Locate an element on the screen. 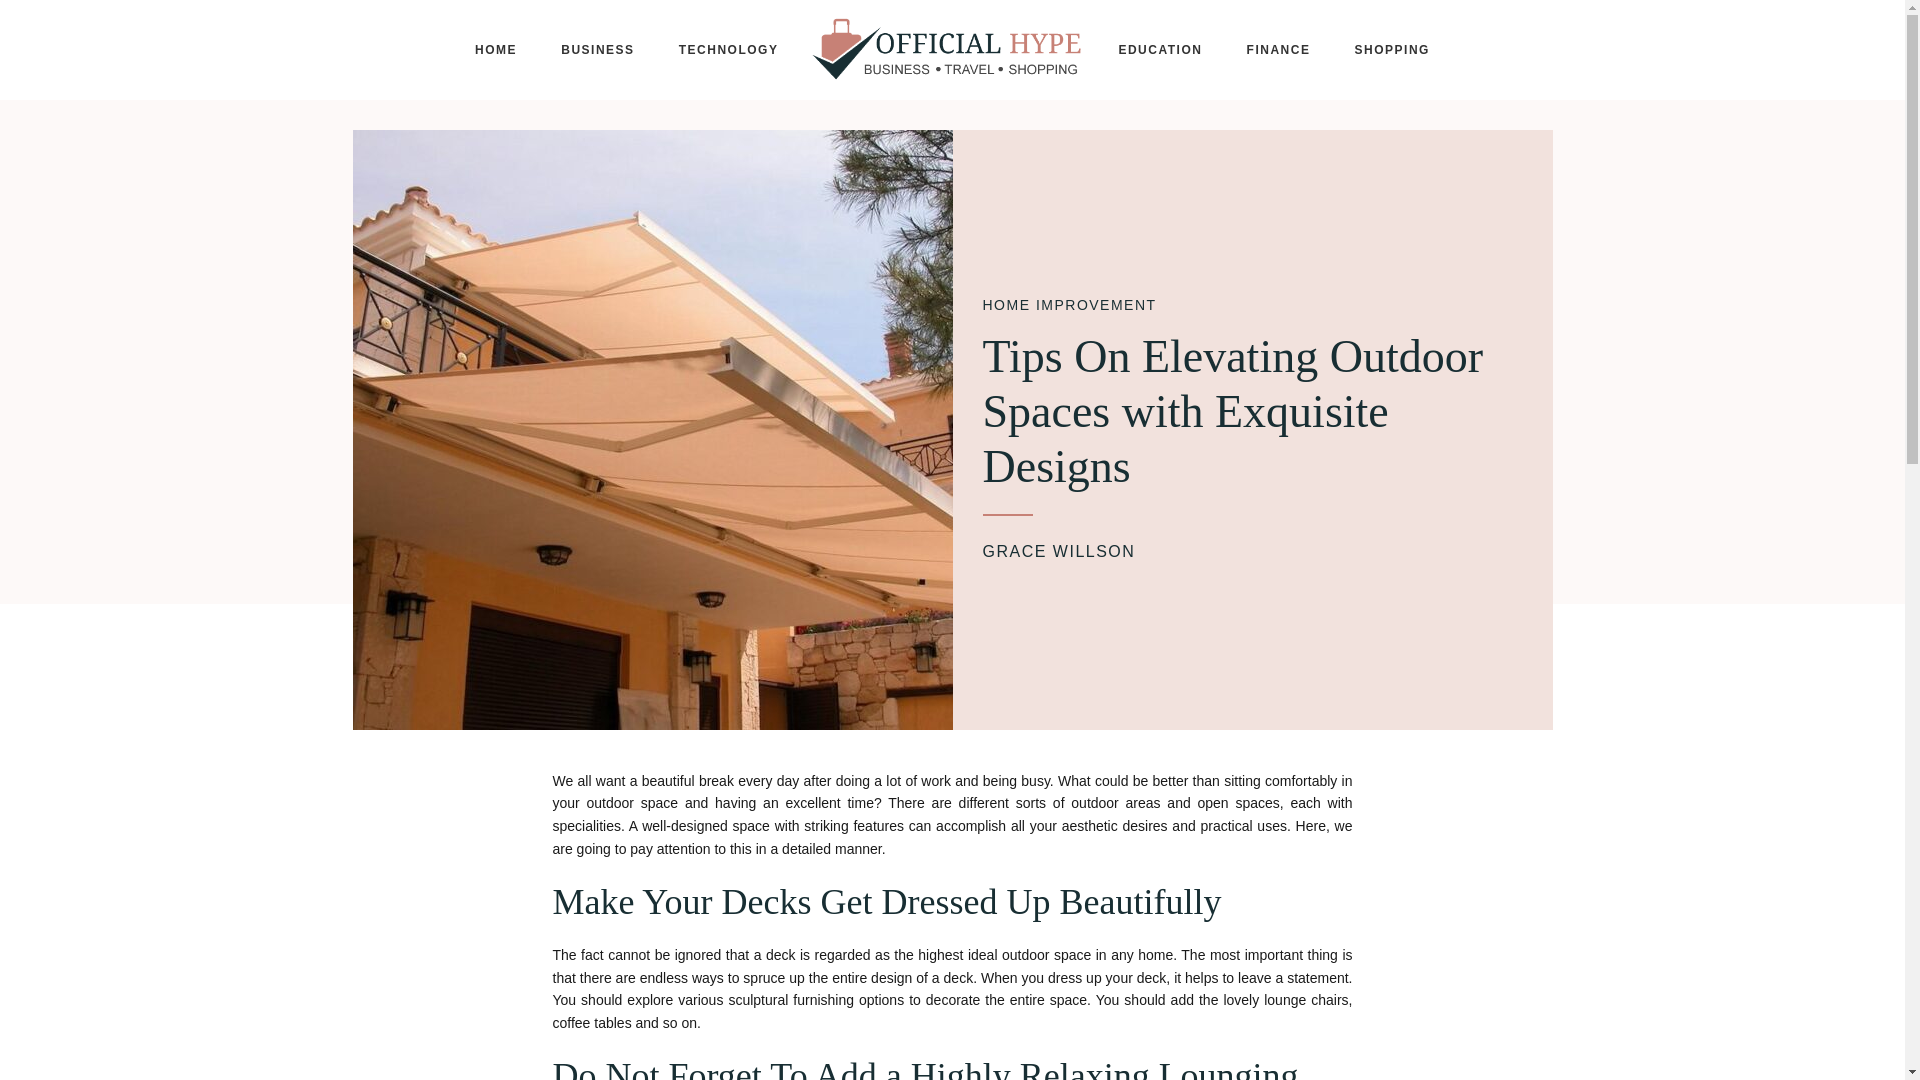 This screenshot has height=1080, width=1920. GRACE WILLSON is located at coordinates (1058, 552).